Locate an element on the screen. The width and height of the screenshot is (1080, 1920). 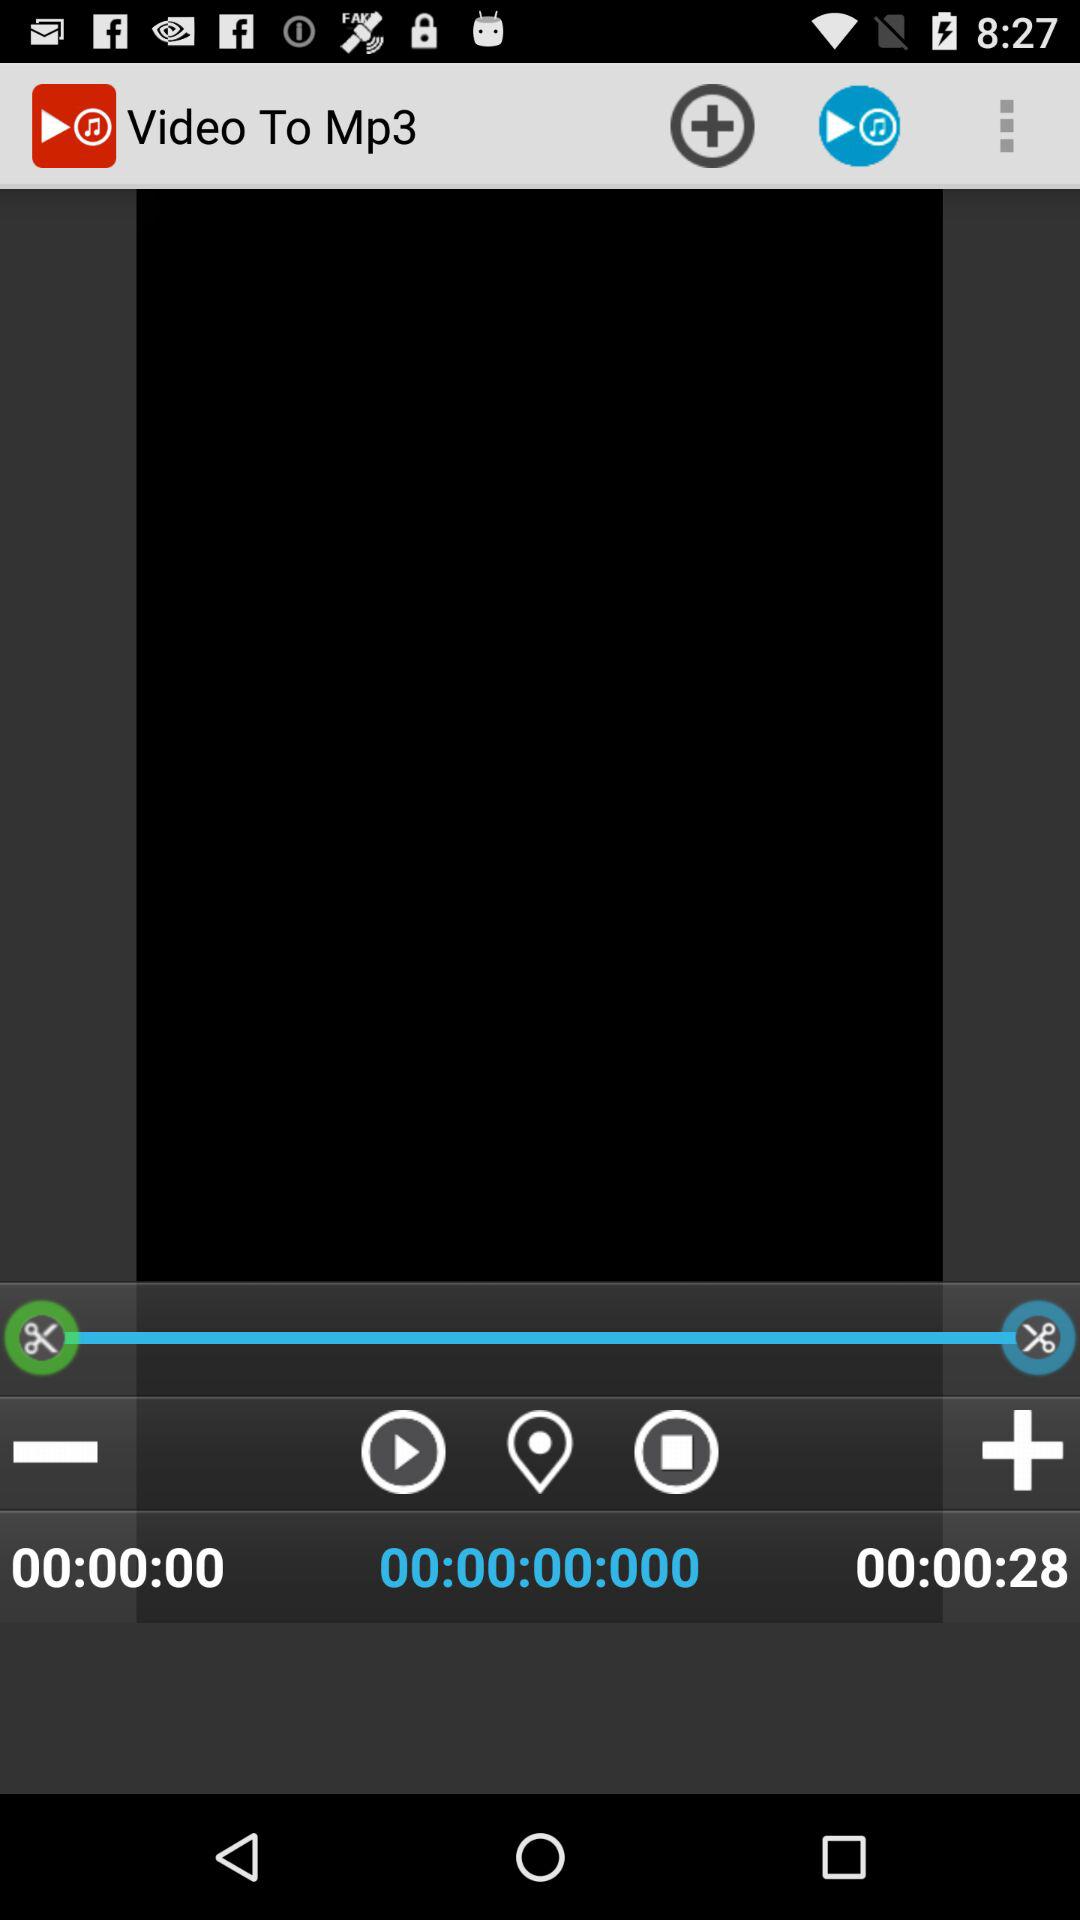
select the item above 00 00 00 item is located at coordinates (403, 1452).